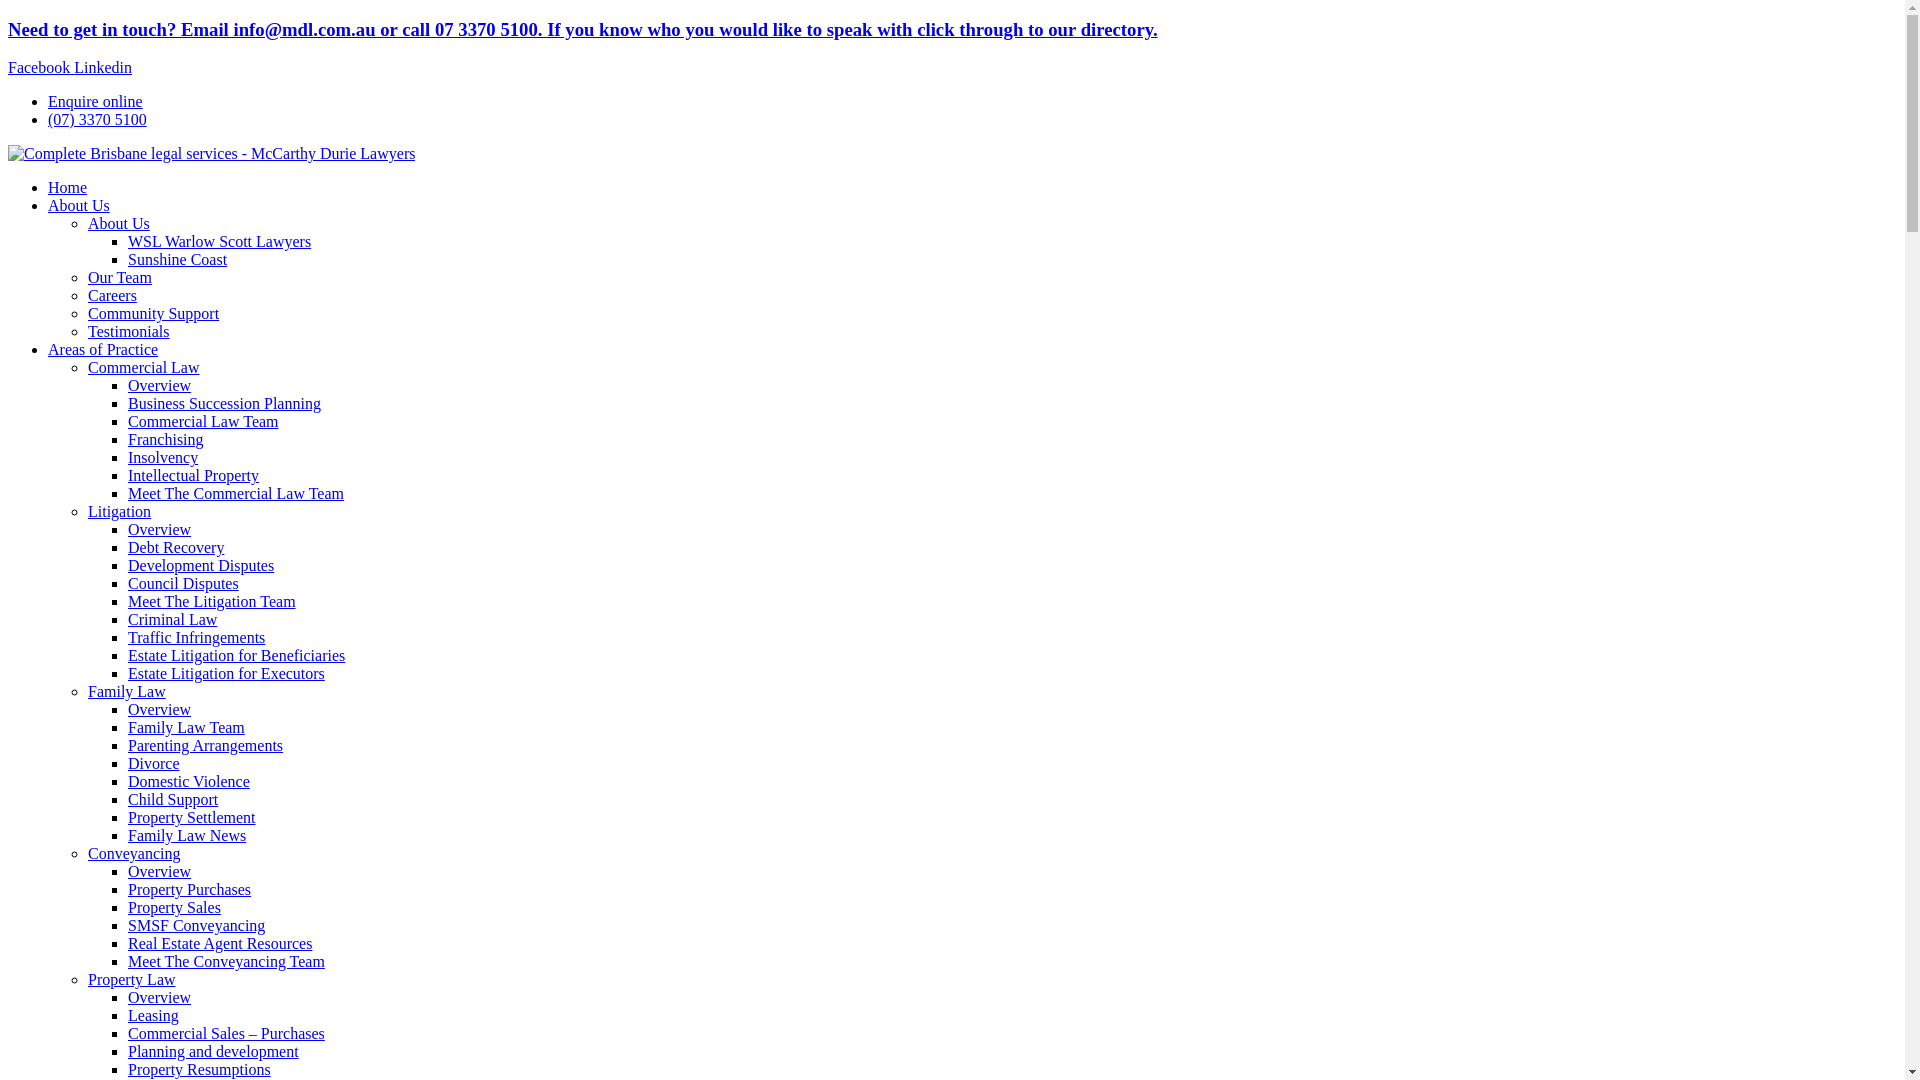 This screenshot has width=1920, height=1080. Describe the element at coordinates (184, 584) in the screenshot. I see `Council Disputes` at that location.